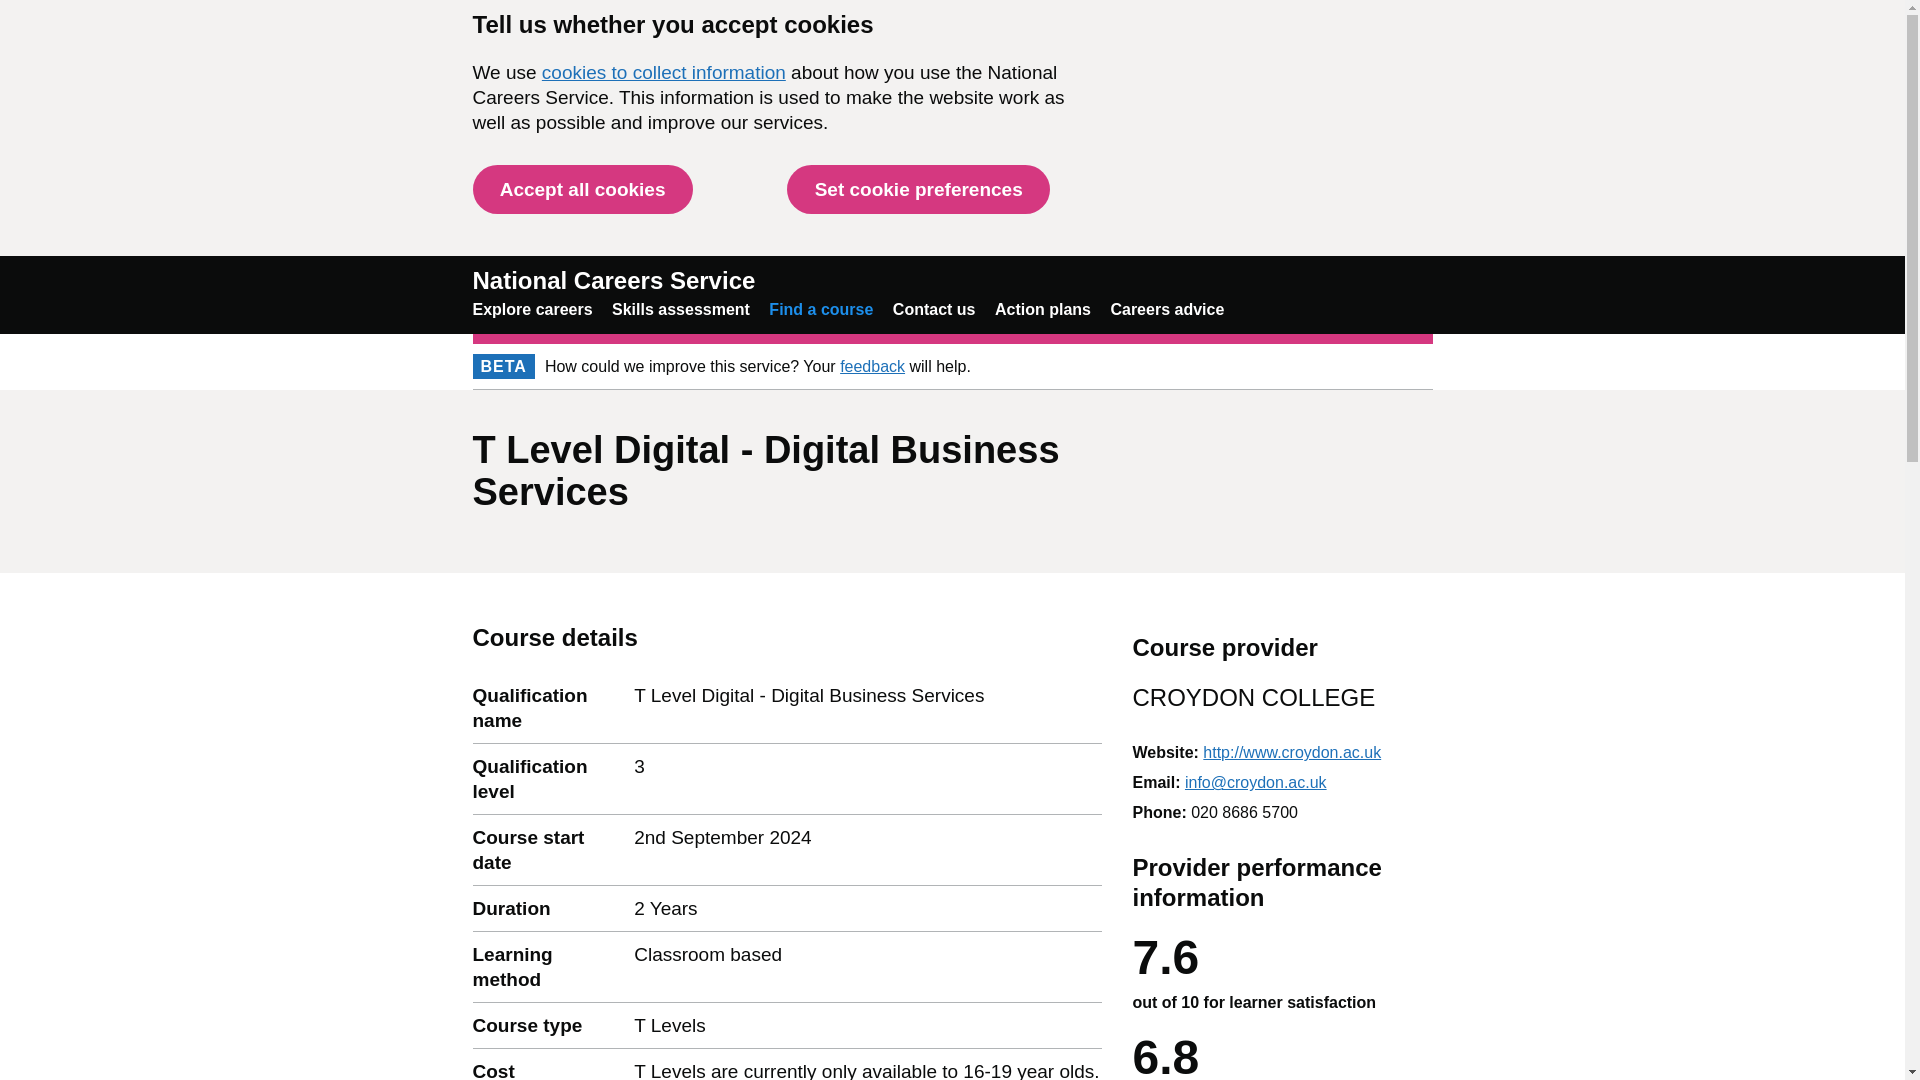 Image resolution: width=1920 pixels, height=1080 pixels. What do you see at coordinates (1166, 309) in the screenshot?
I see `Careers advice` at bounding box center [1166, 309].